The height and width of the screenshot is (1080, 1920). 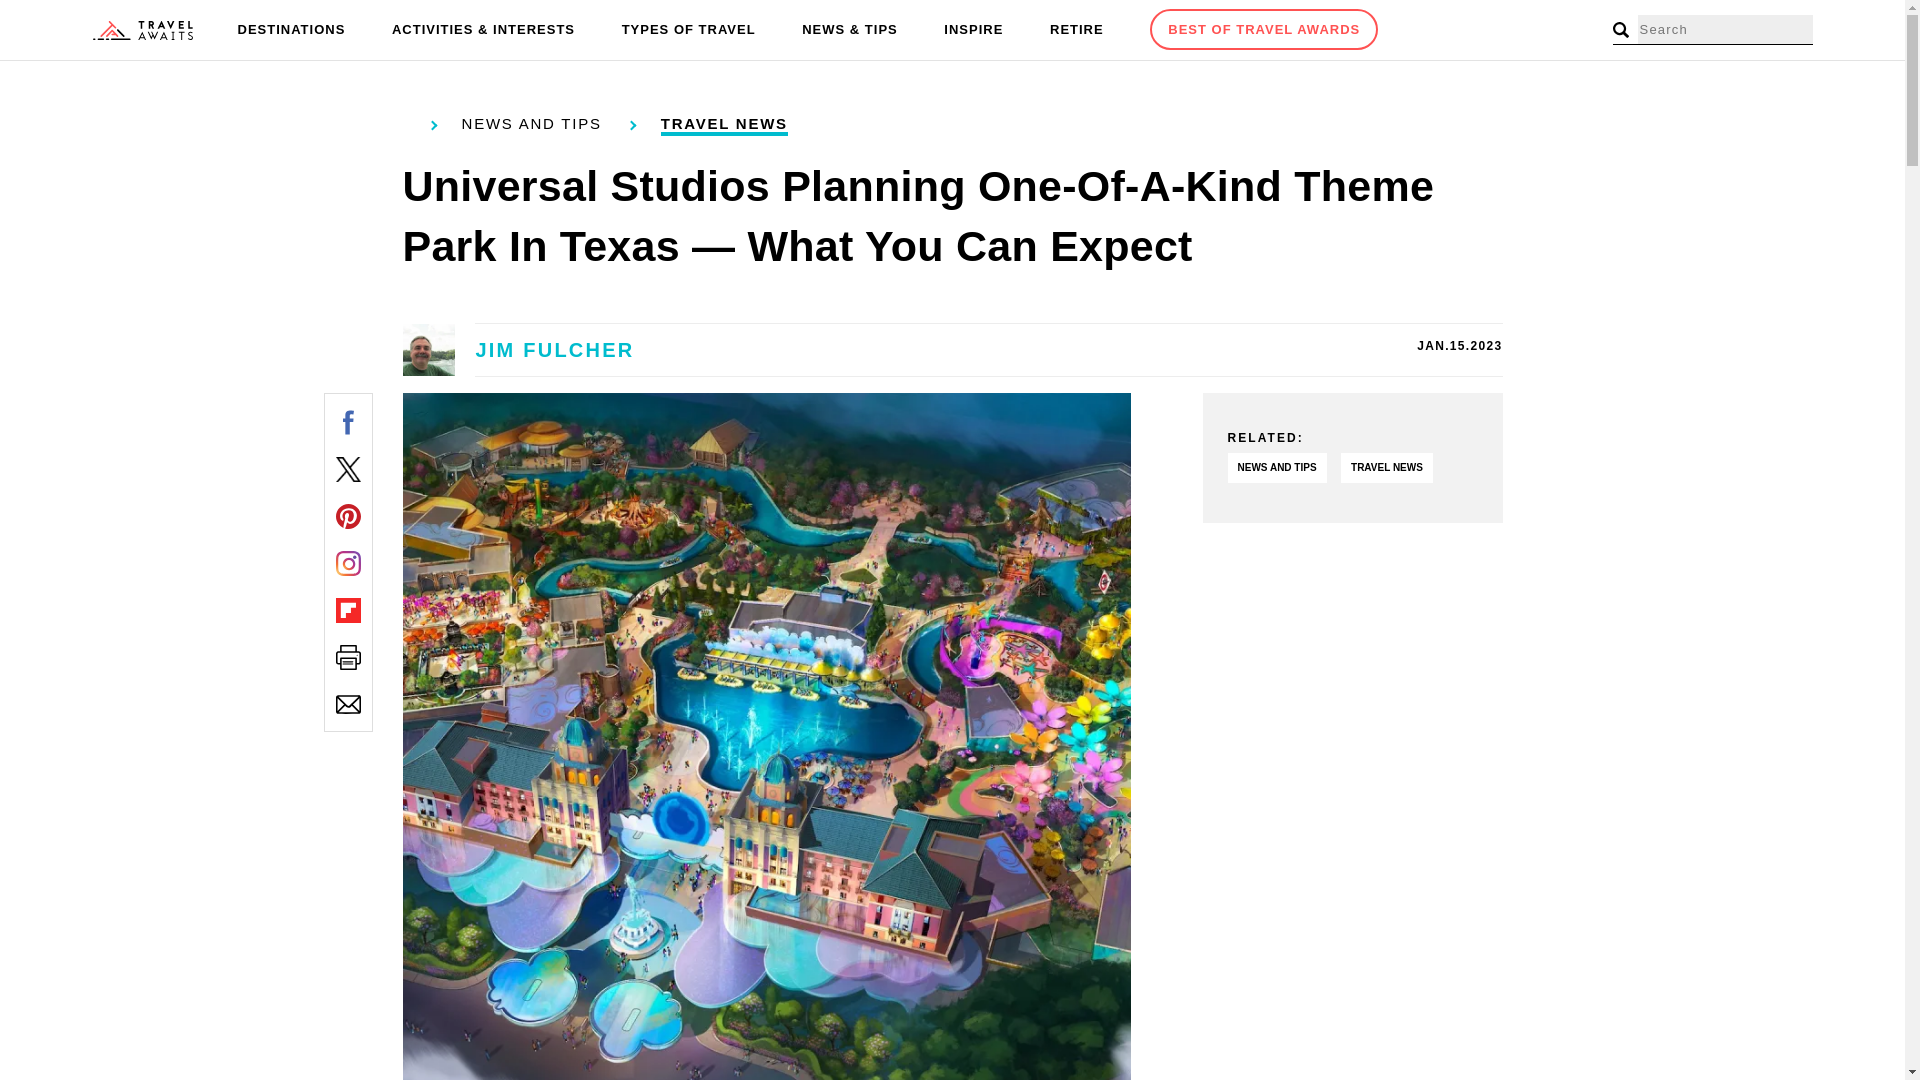 What do you see at coordinates (348, 468) in the screenshot?
I see `Twitter` at bounding box center [348, 468].